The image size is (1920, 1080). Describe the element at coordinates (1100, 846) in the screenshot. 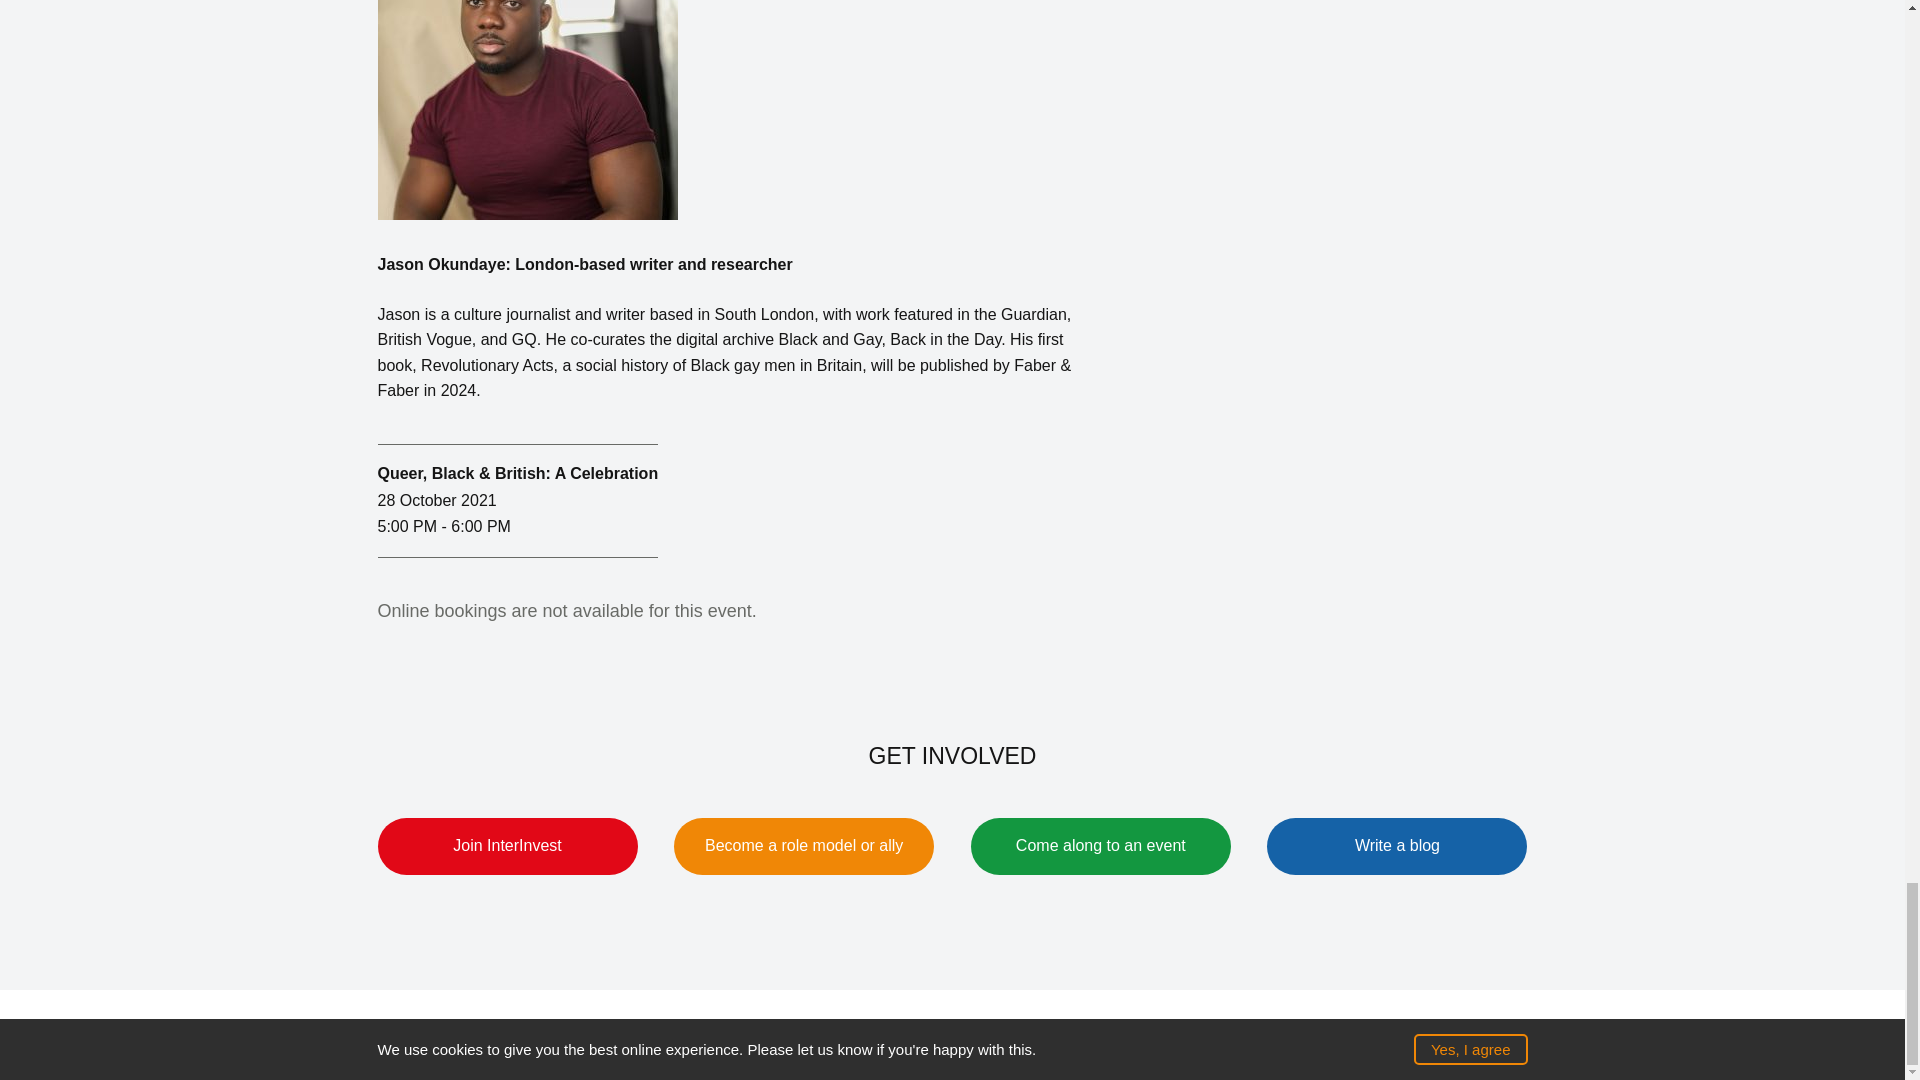

I see `Come along to an event` at that location.